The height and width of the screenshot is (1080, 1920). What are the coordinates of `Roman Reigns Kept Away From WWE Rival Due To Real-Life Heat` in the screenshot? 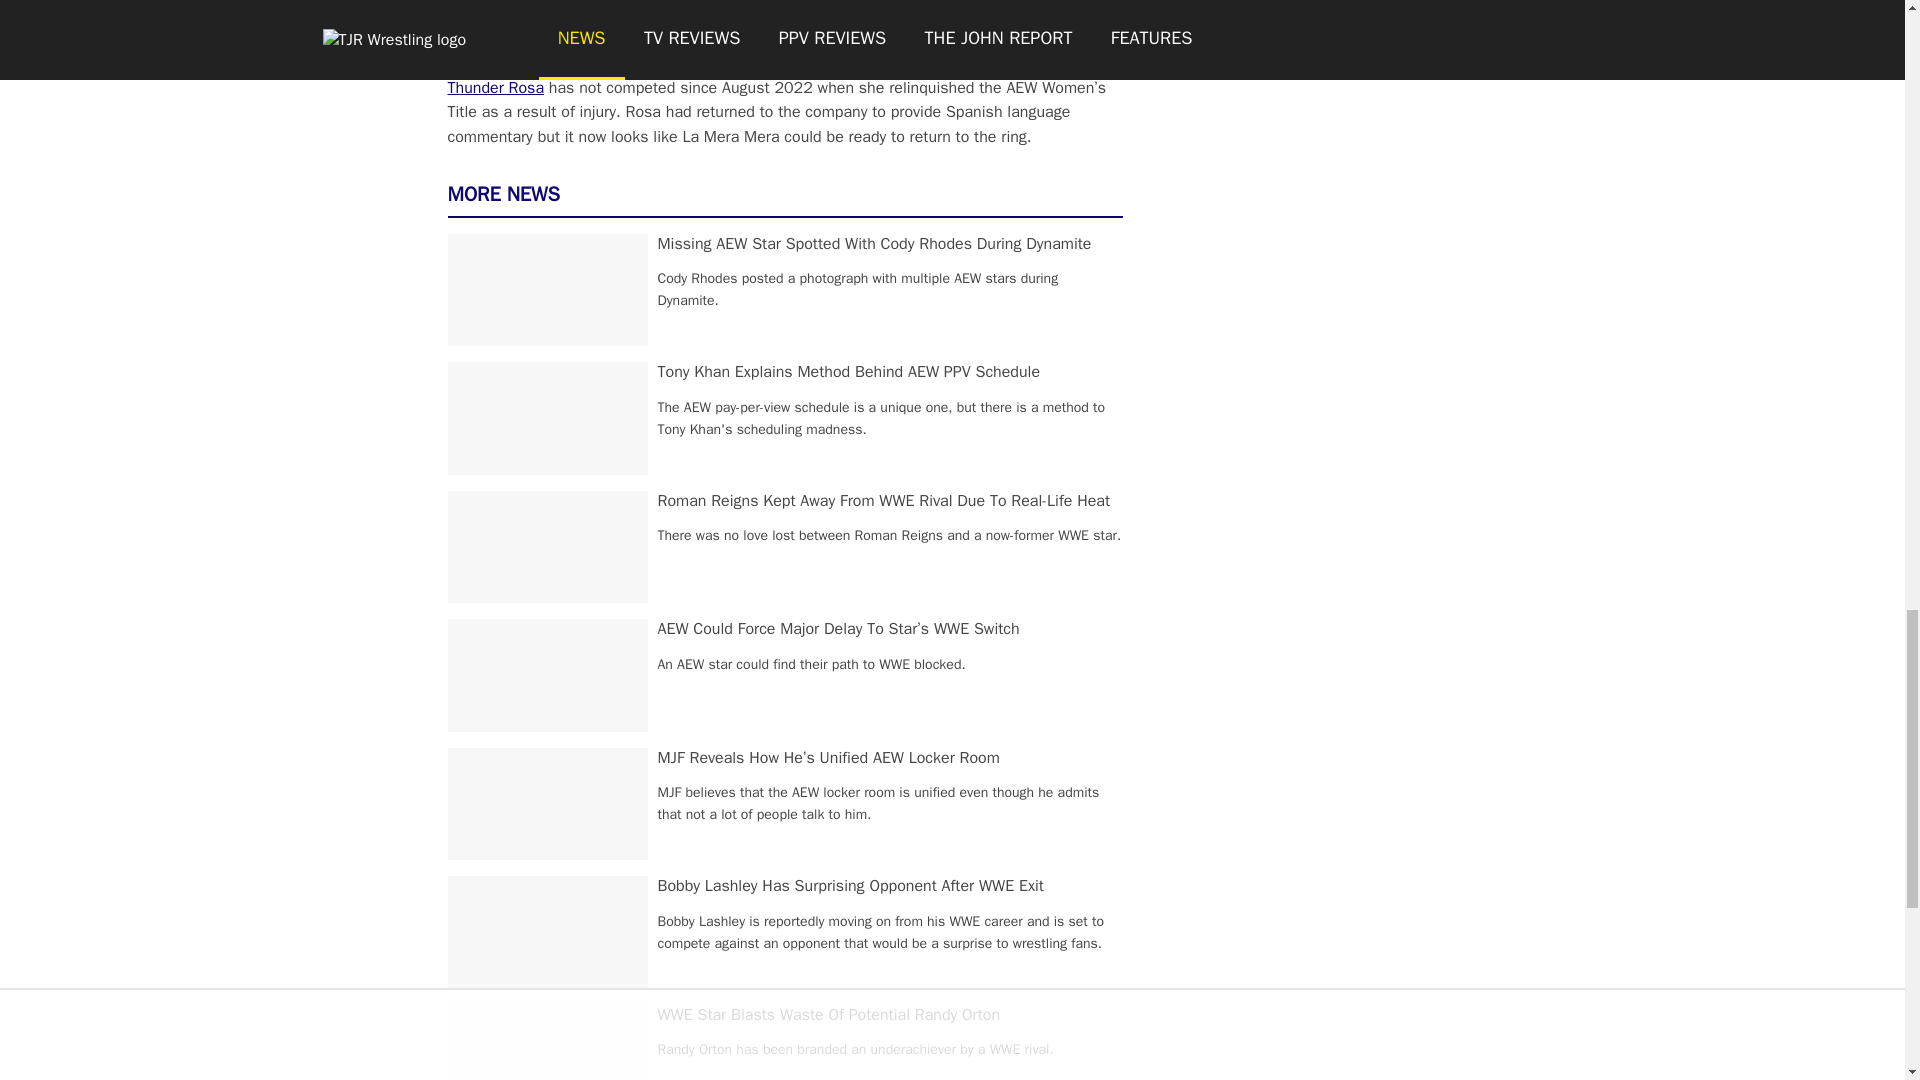 It's located at (884, 500).